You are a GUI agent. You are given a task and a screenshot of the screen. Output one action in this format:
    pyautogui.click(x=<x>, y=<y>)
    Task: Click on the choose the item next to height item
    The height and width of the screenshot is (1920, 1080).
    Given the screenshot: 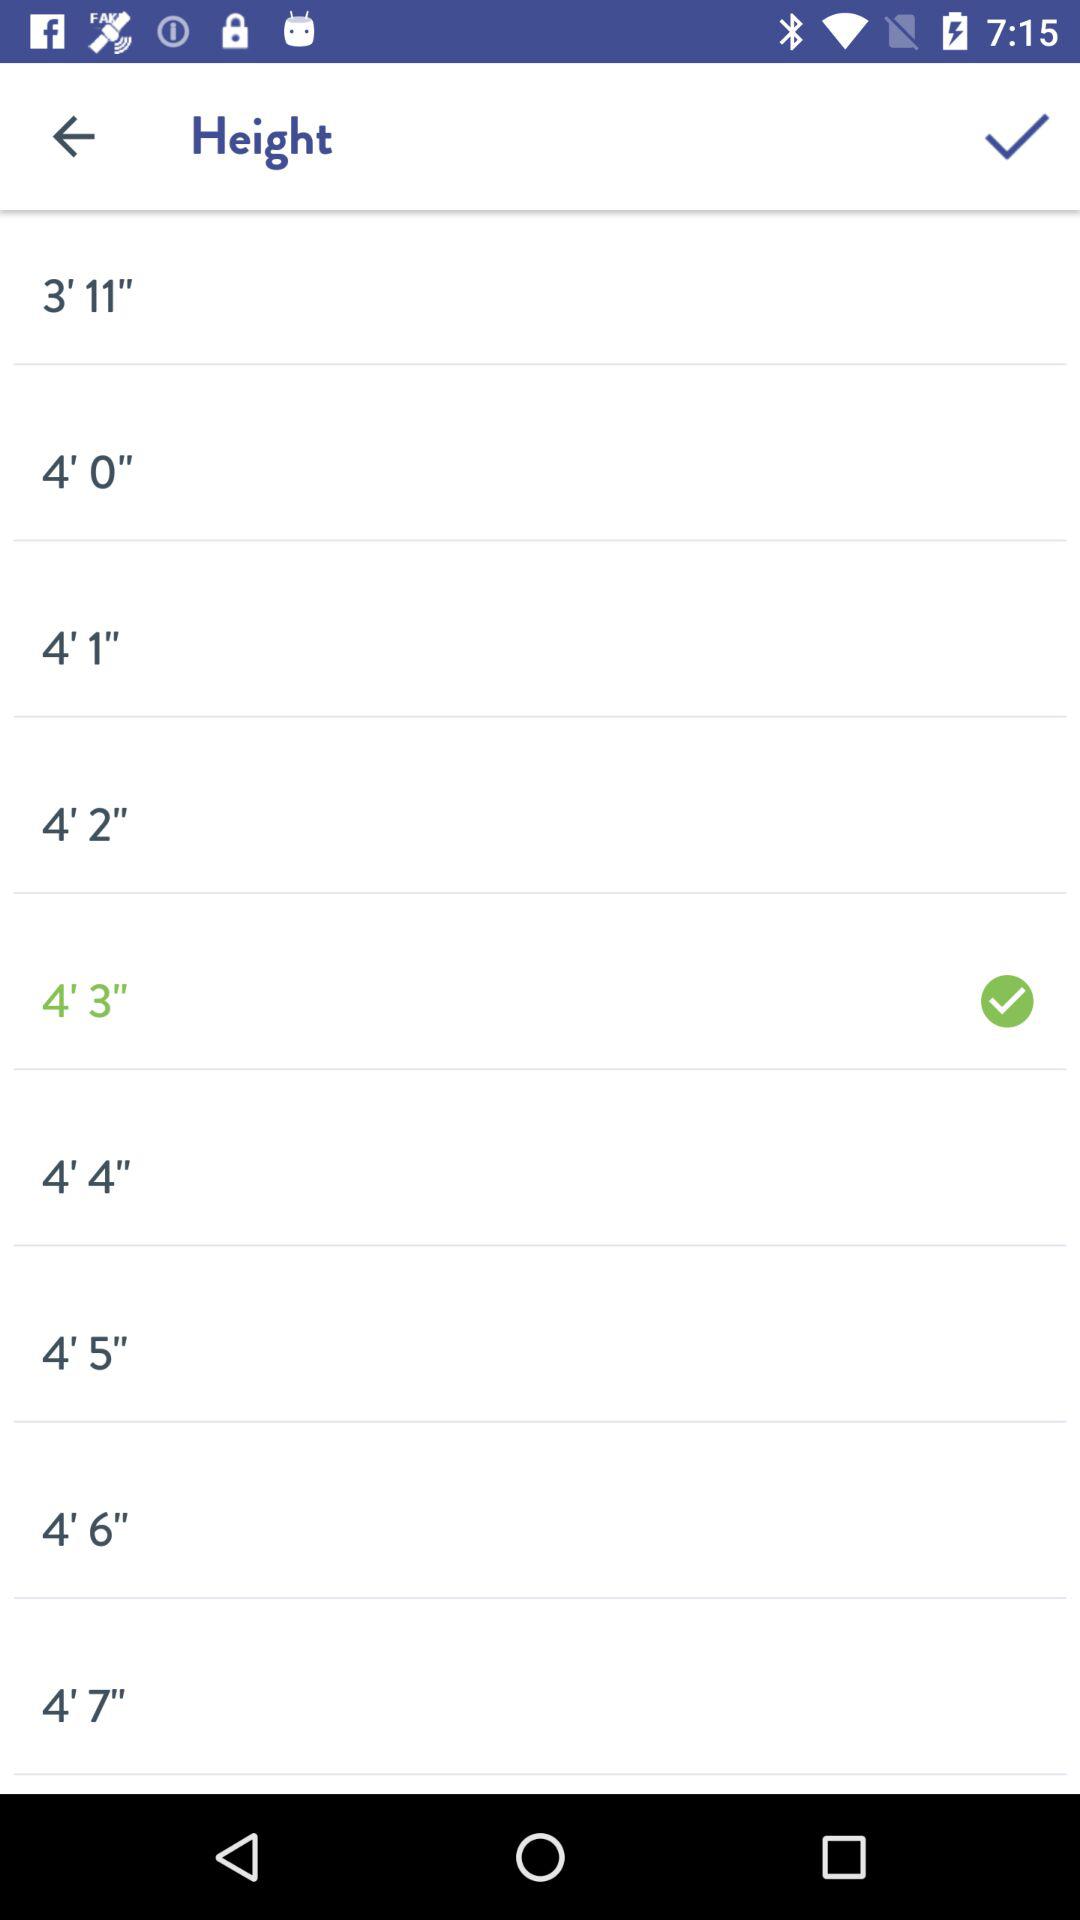 What is the action you would take?
    pyautogui.click(x=73, y=136)
    